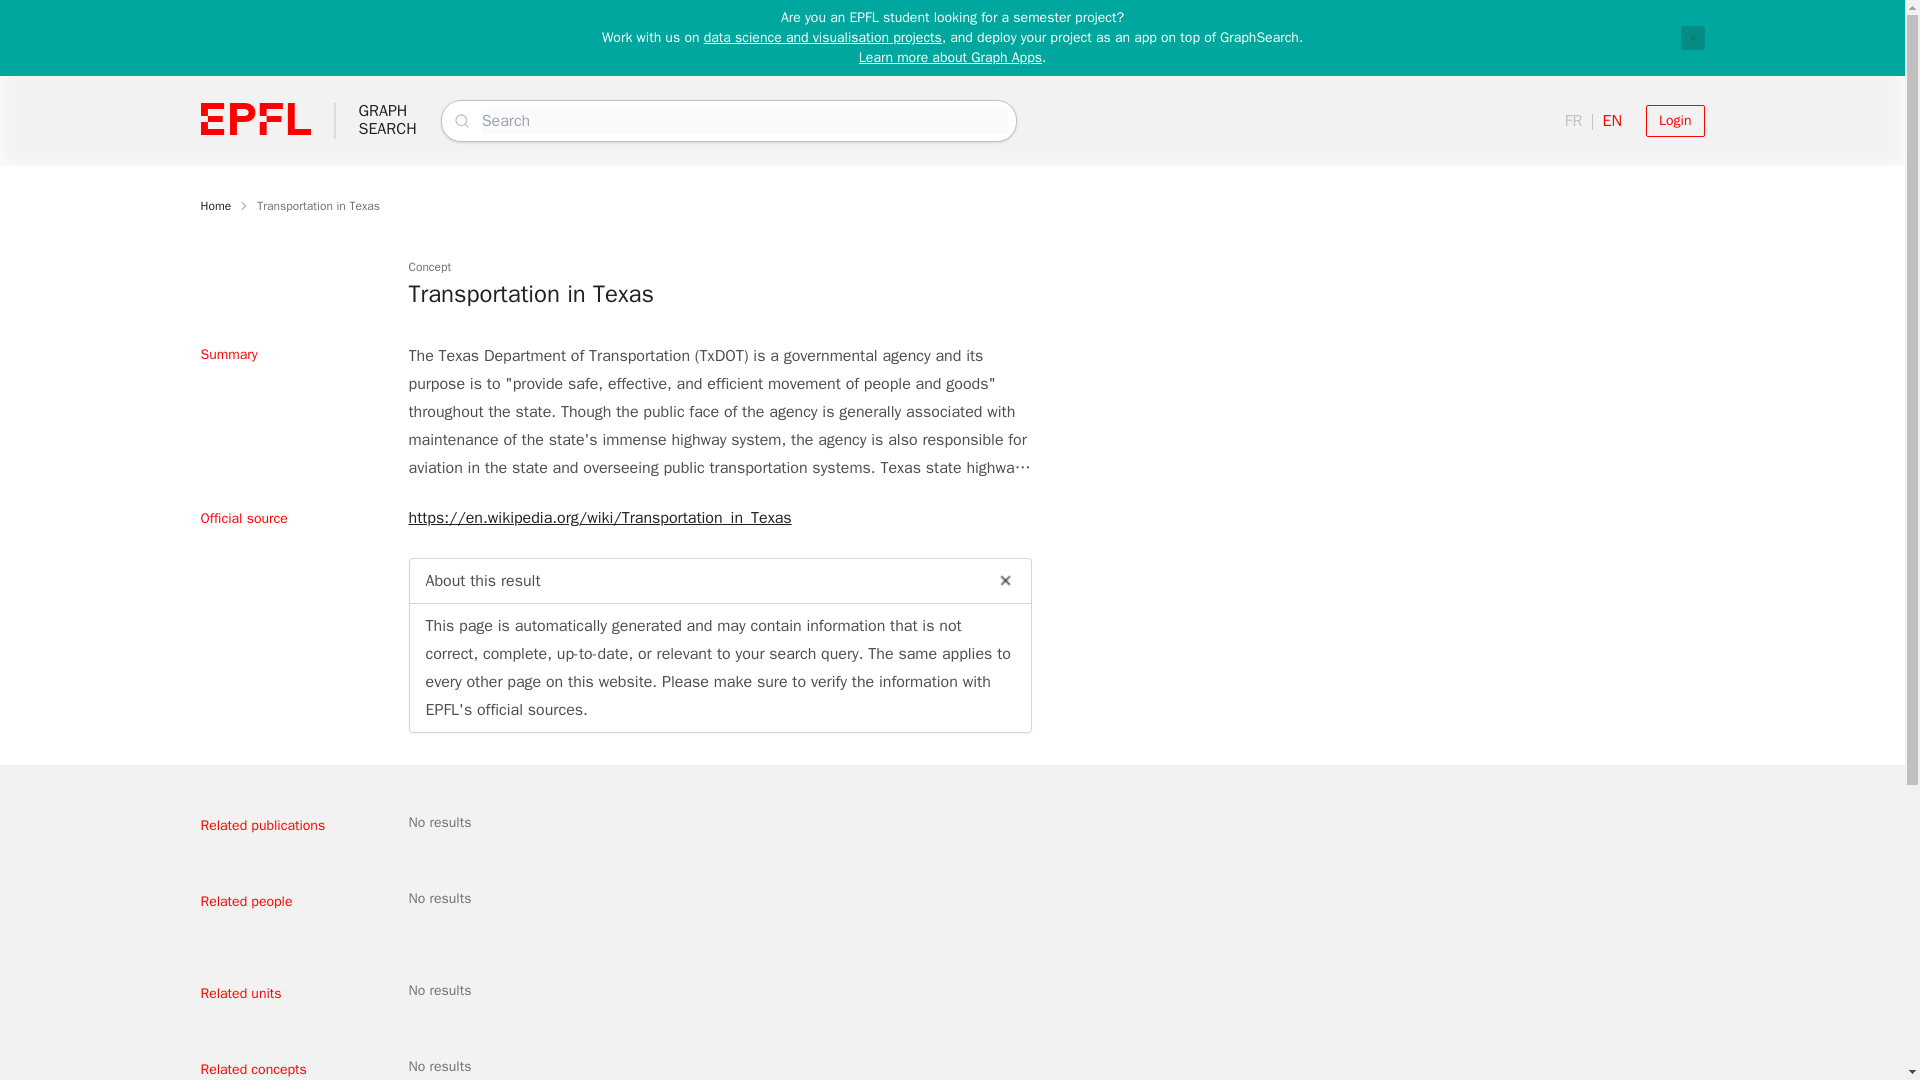  Describe the element at coordinates (1692, 37) in the screenshot. I see `Close notification` at that location.